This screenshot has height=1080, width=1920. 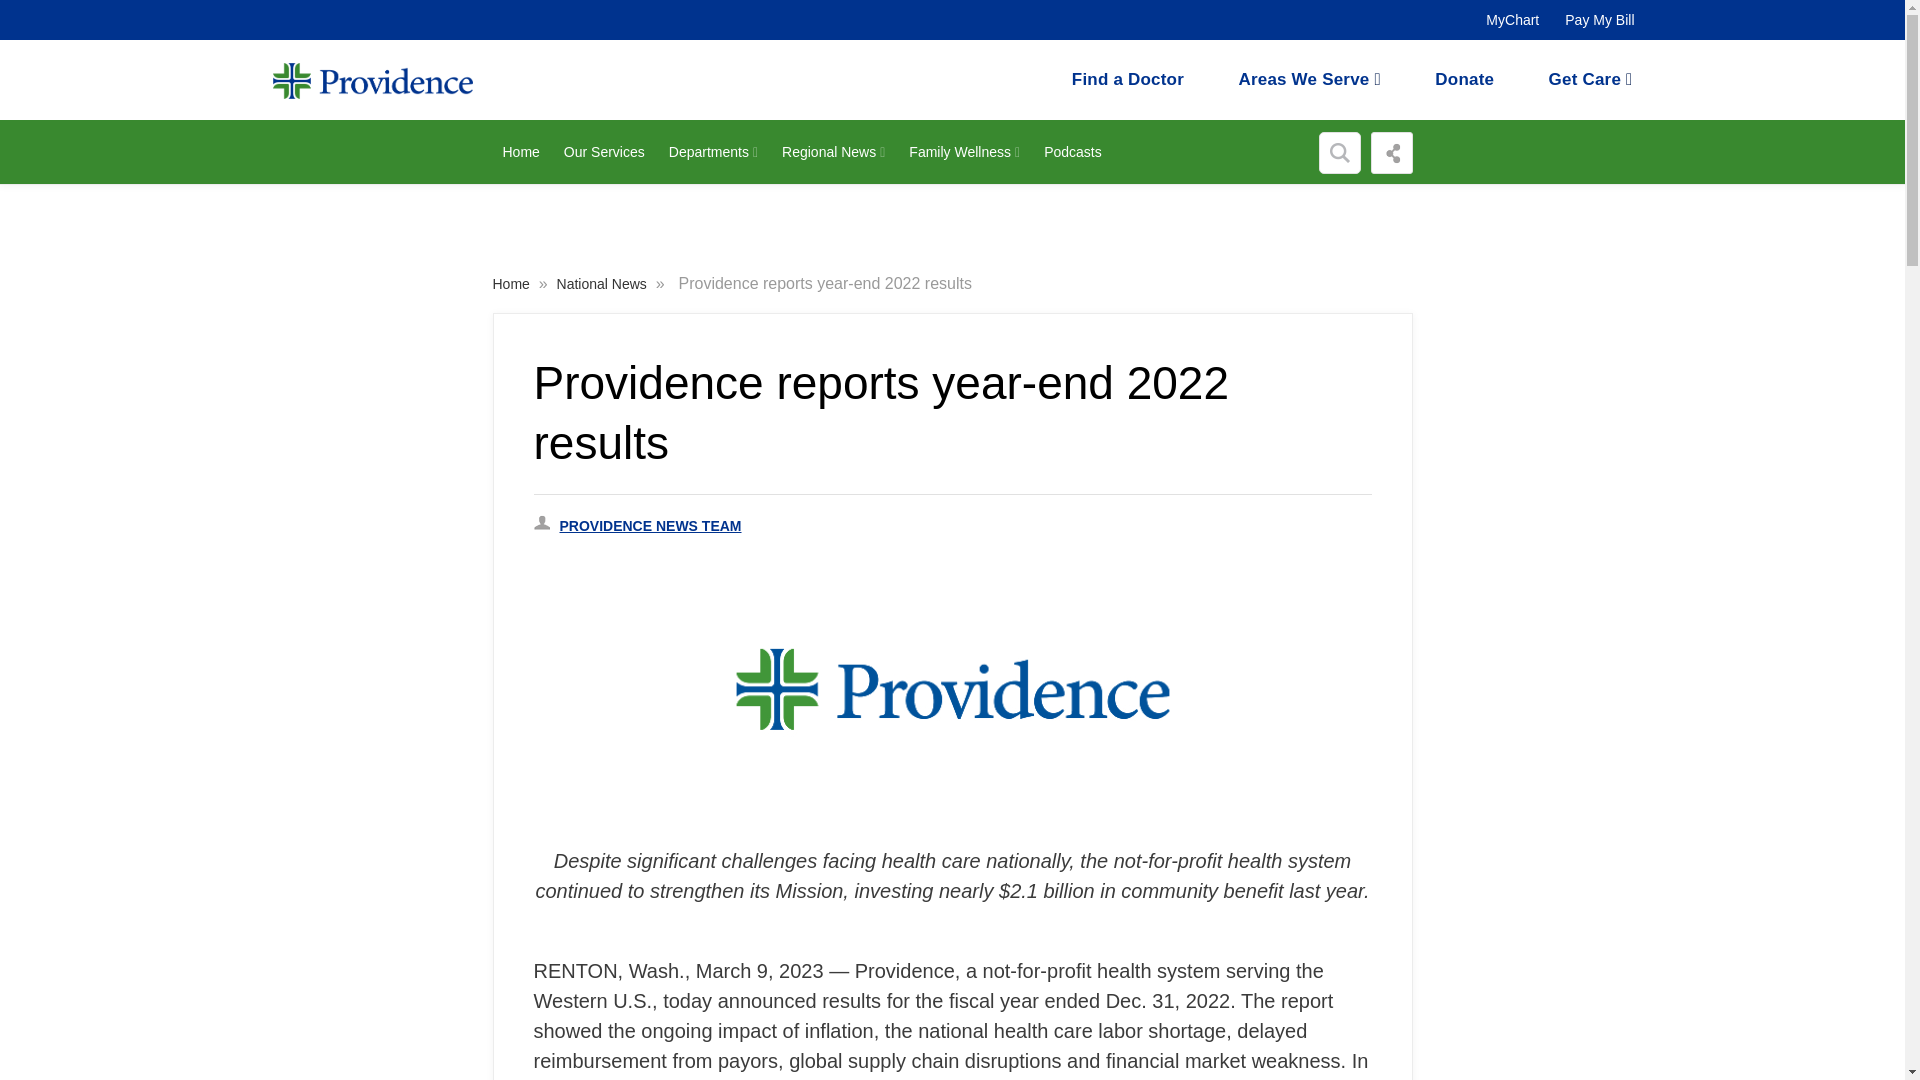 I want to click on Our Services, so click(x=605, y=152).